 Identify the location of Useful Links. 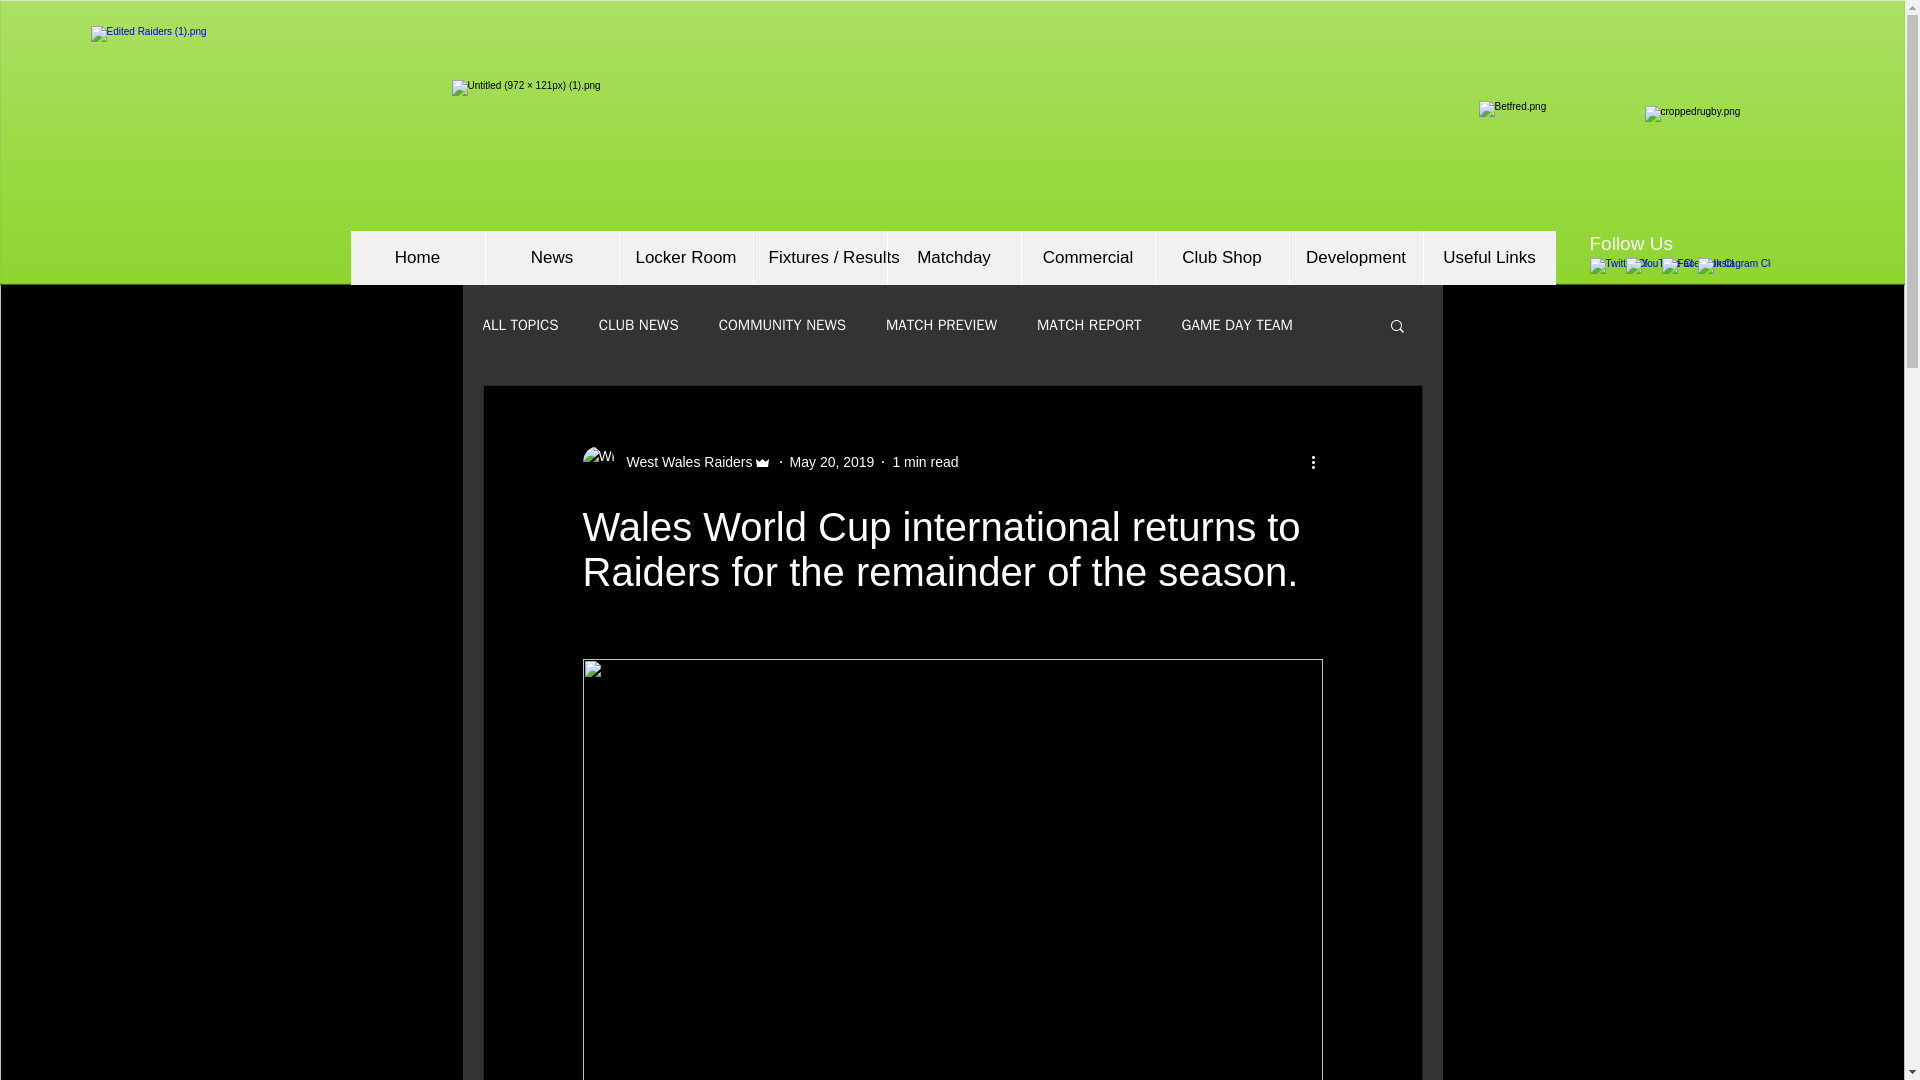
(1488, 258).